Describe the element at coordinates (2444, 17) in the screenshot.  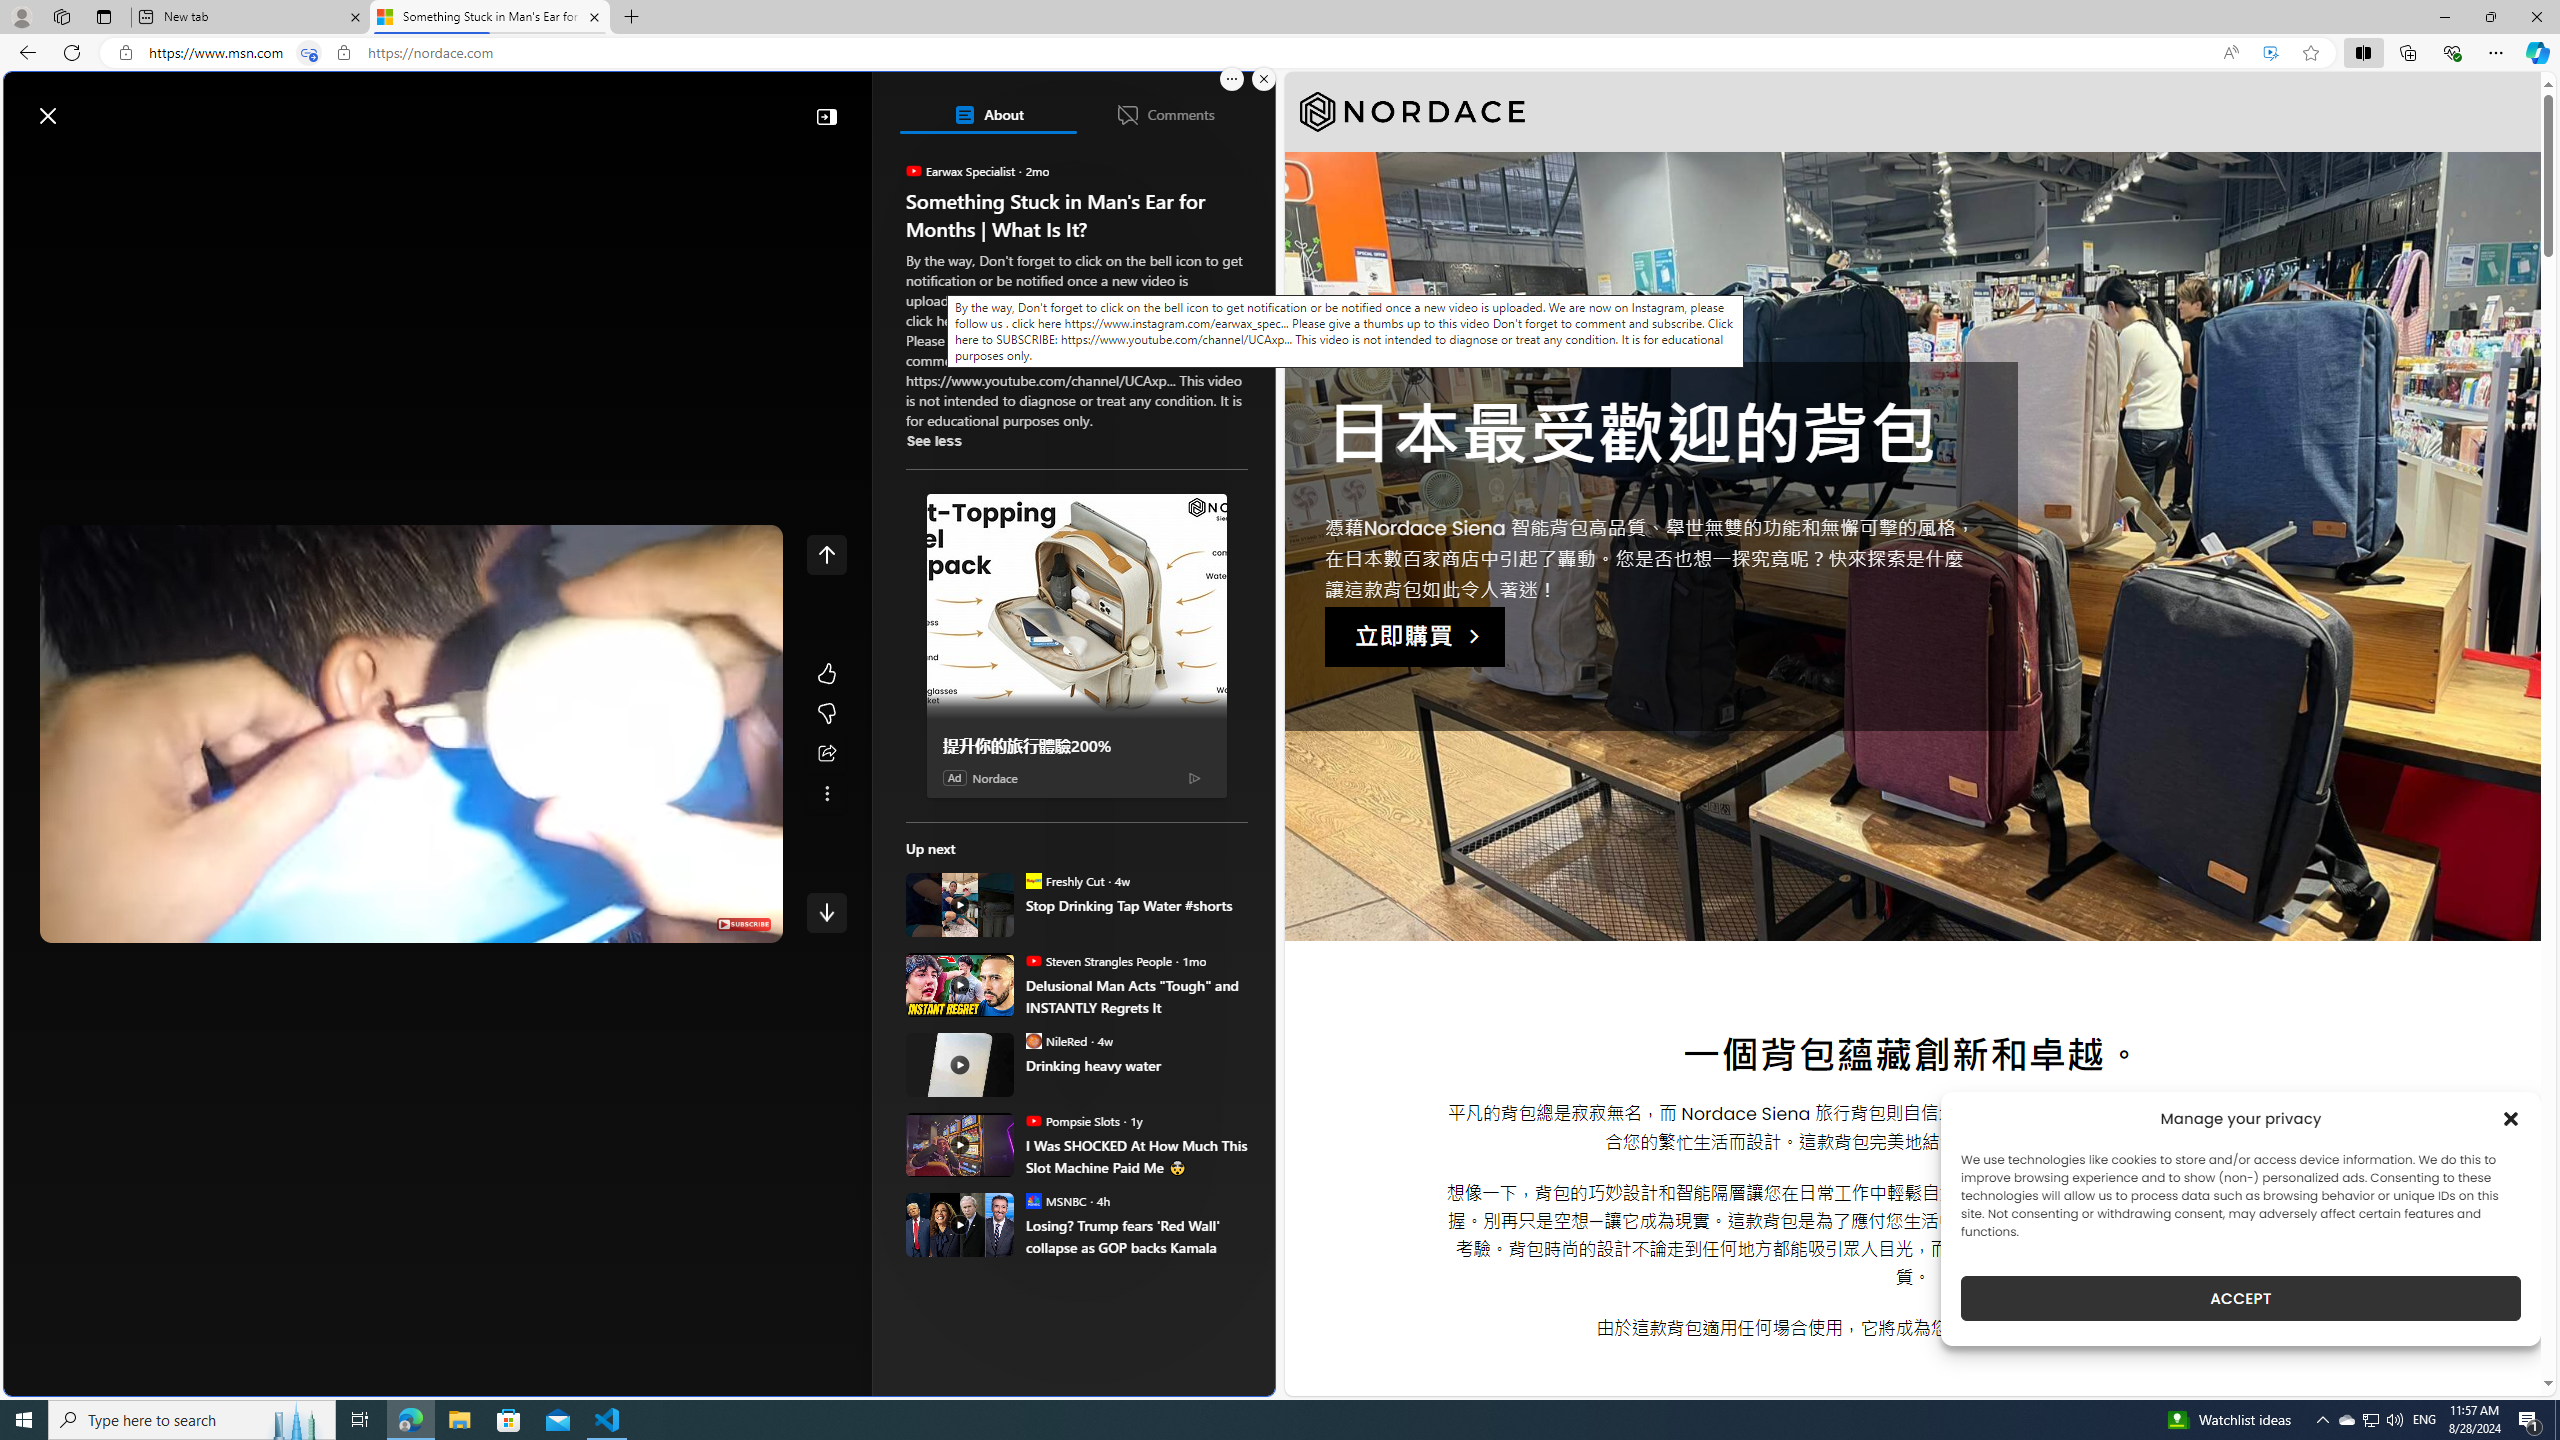
I see `Minimize` at that location.